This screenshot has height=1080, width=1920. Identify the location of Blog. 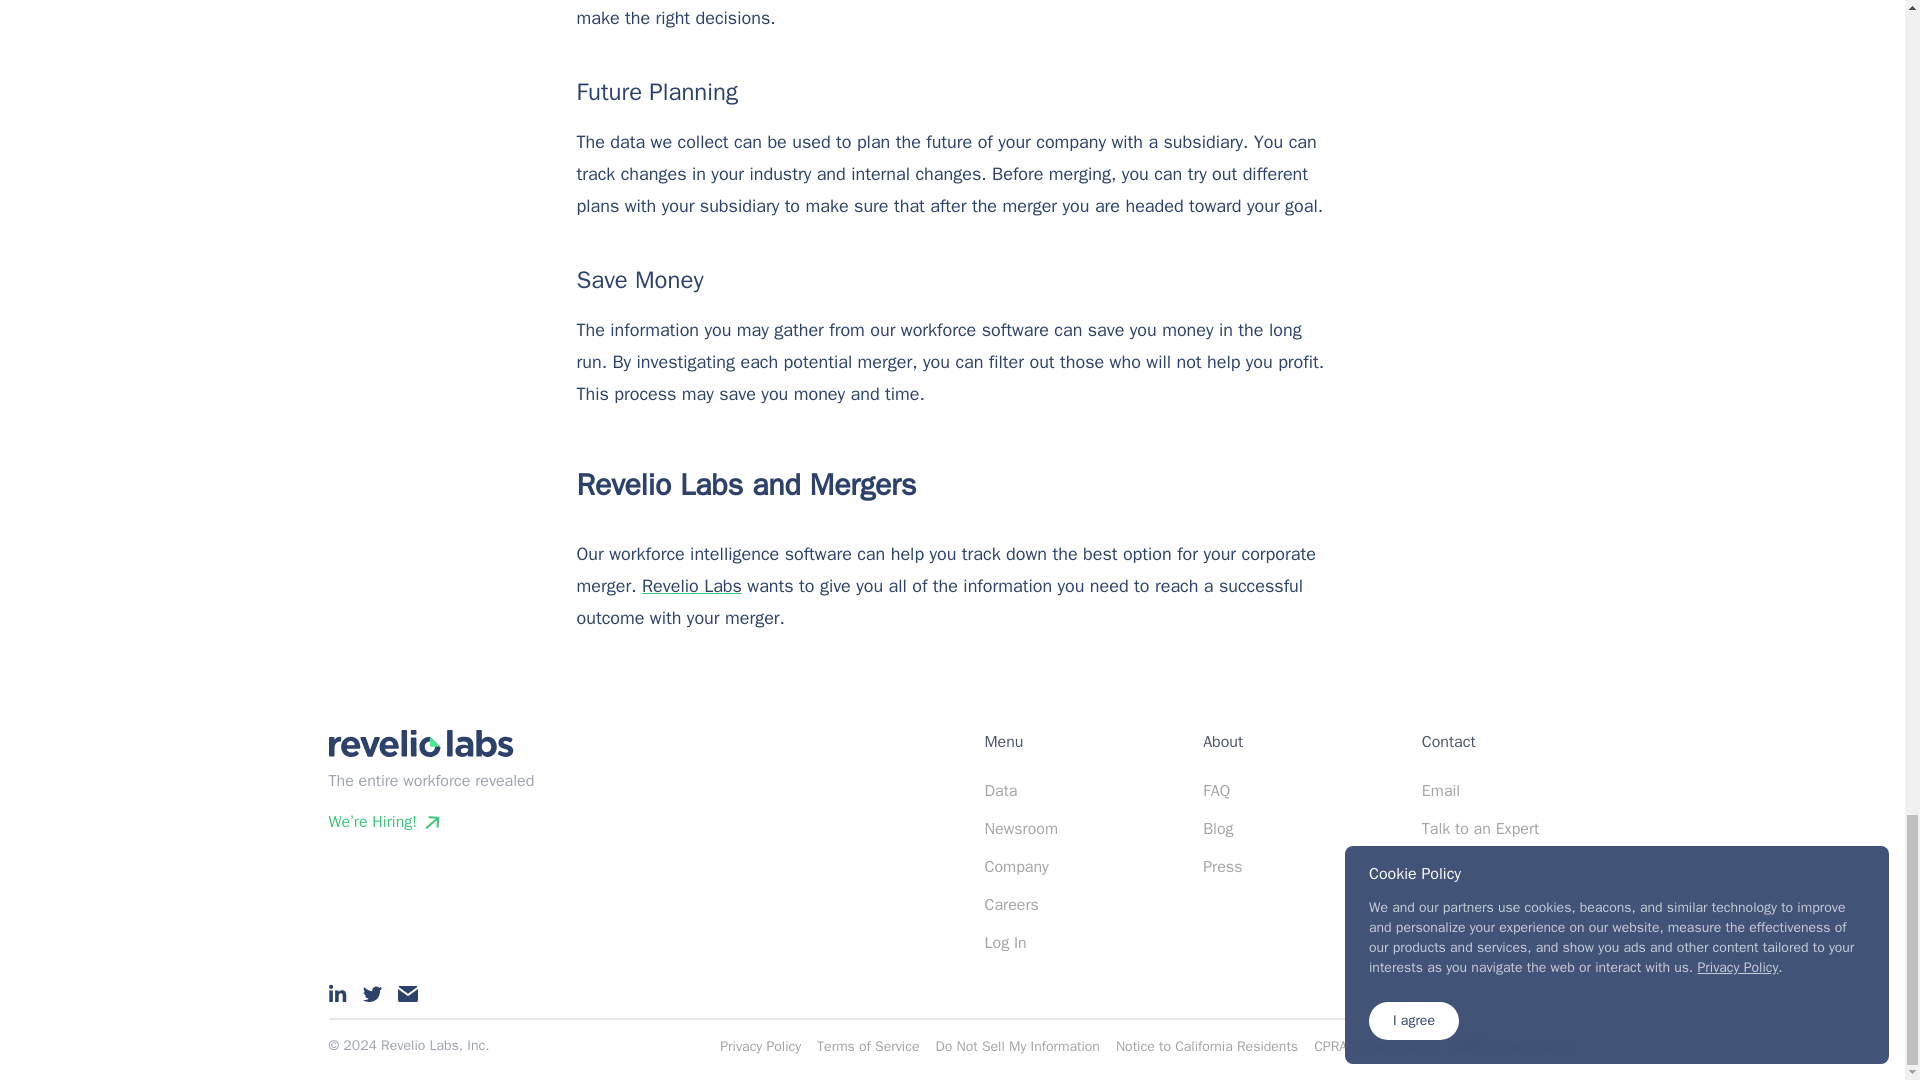
(1218, 828).